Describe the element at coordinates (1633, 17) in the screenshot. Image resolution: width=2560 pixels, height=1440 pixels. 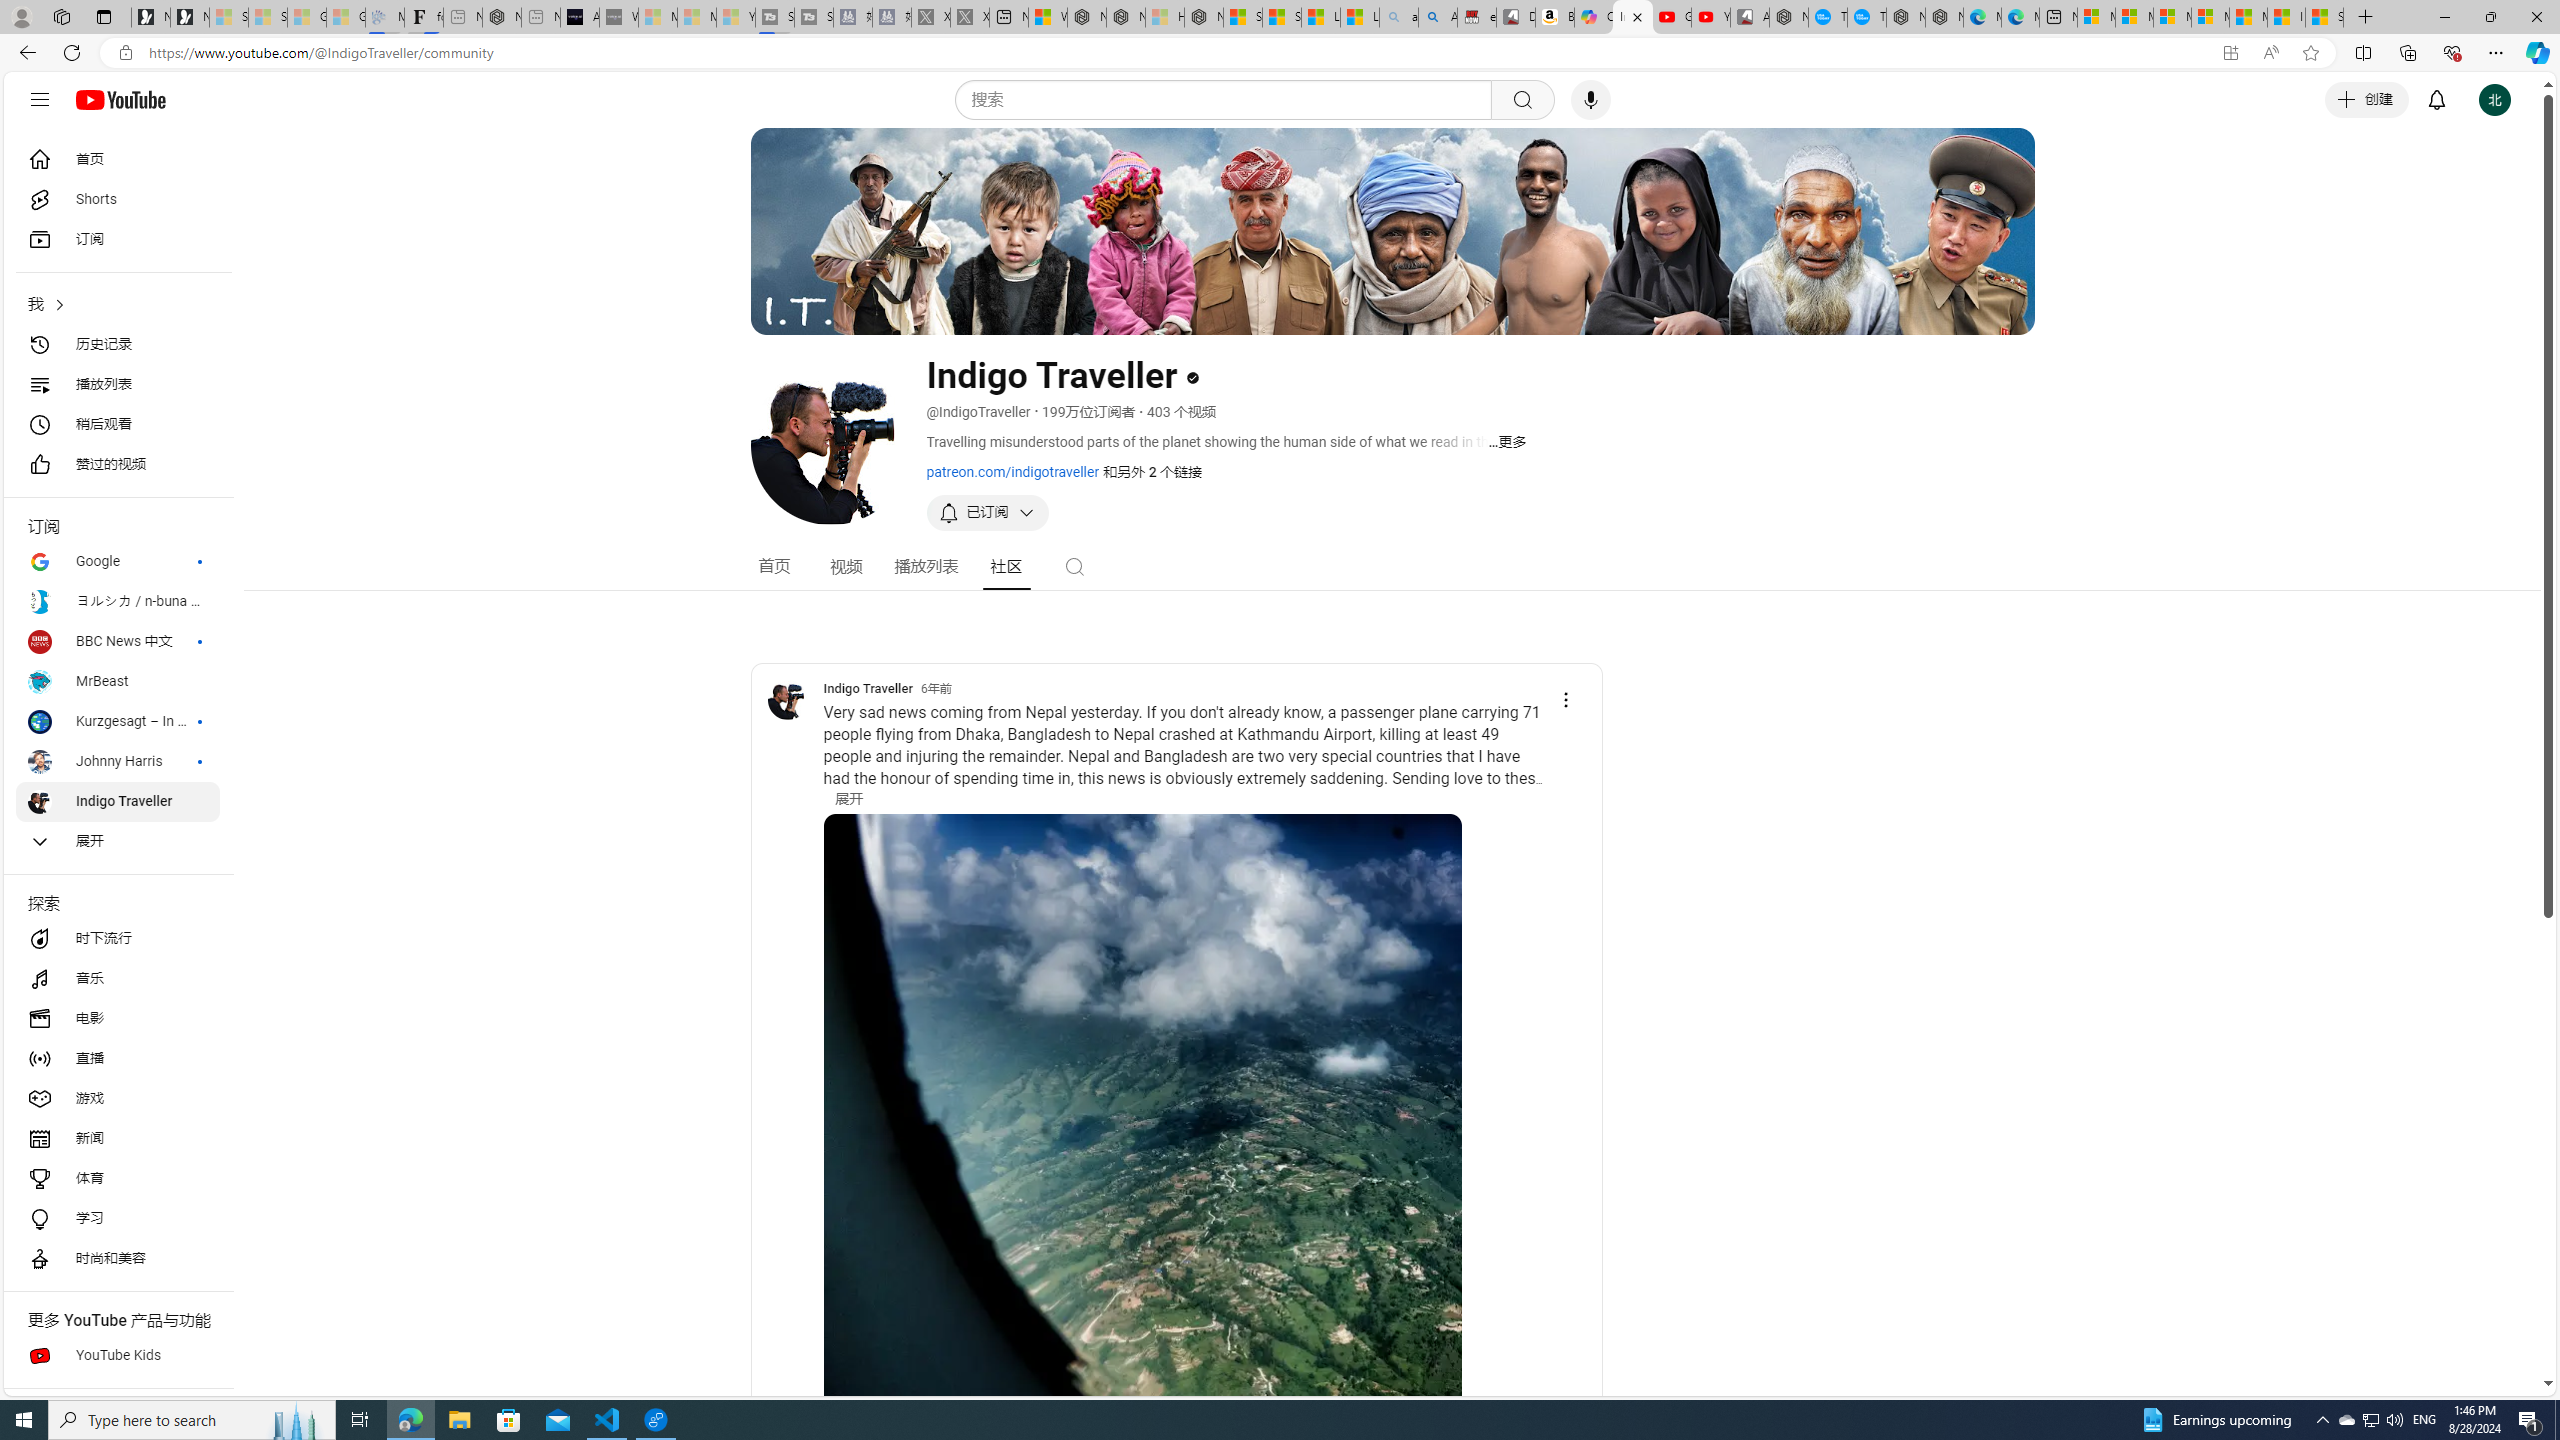
I see `Indigo Traveller - YouTube` at that location.